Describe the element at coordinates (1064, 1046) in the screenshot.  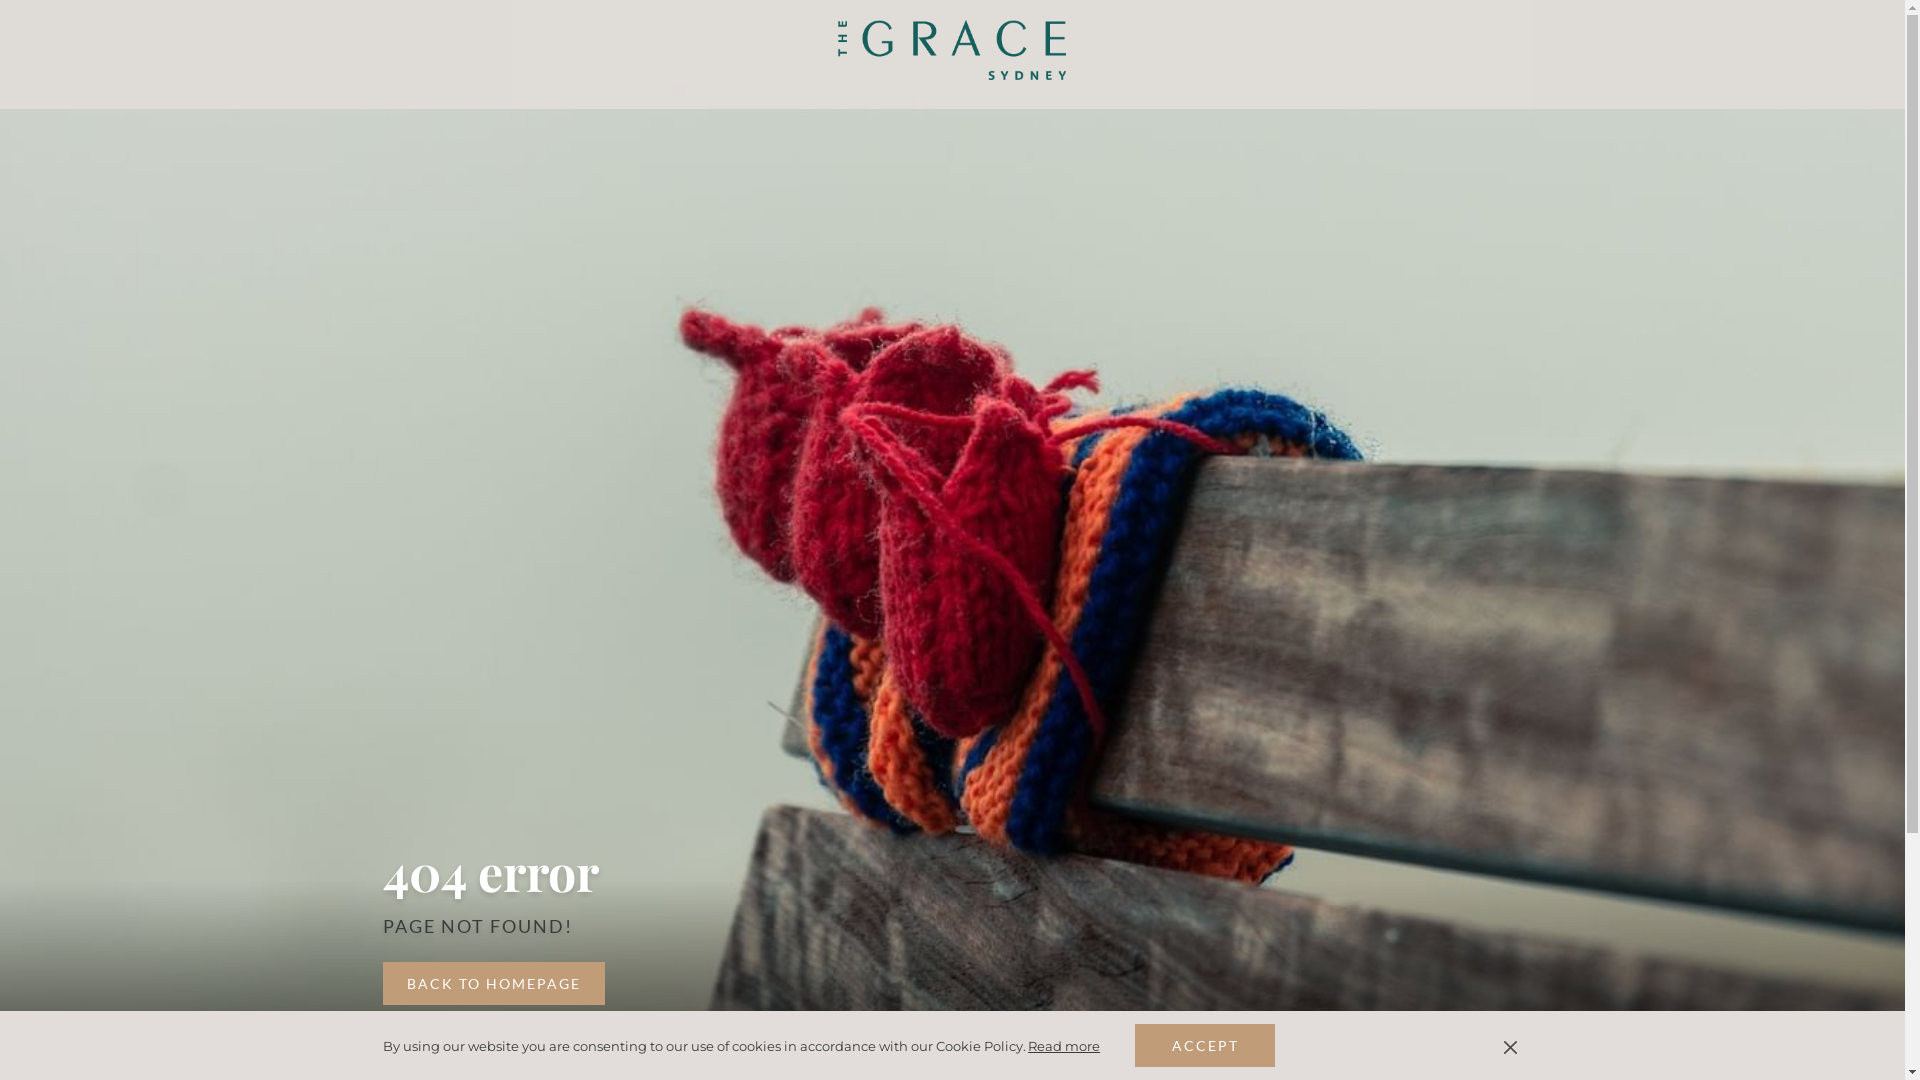
I see `Read more` at that location.